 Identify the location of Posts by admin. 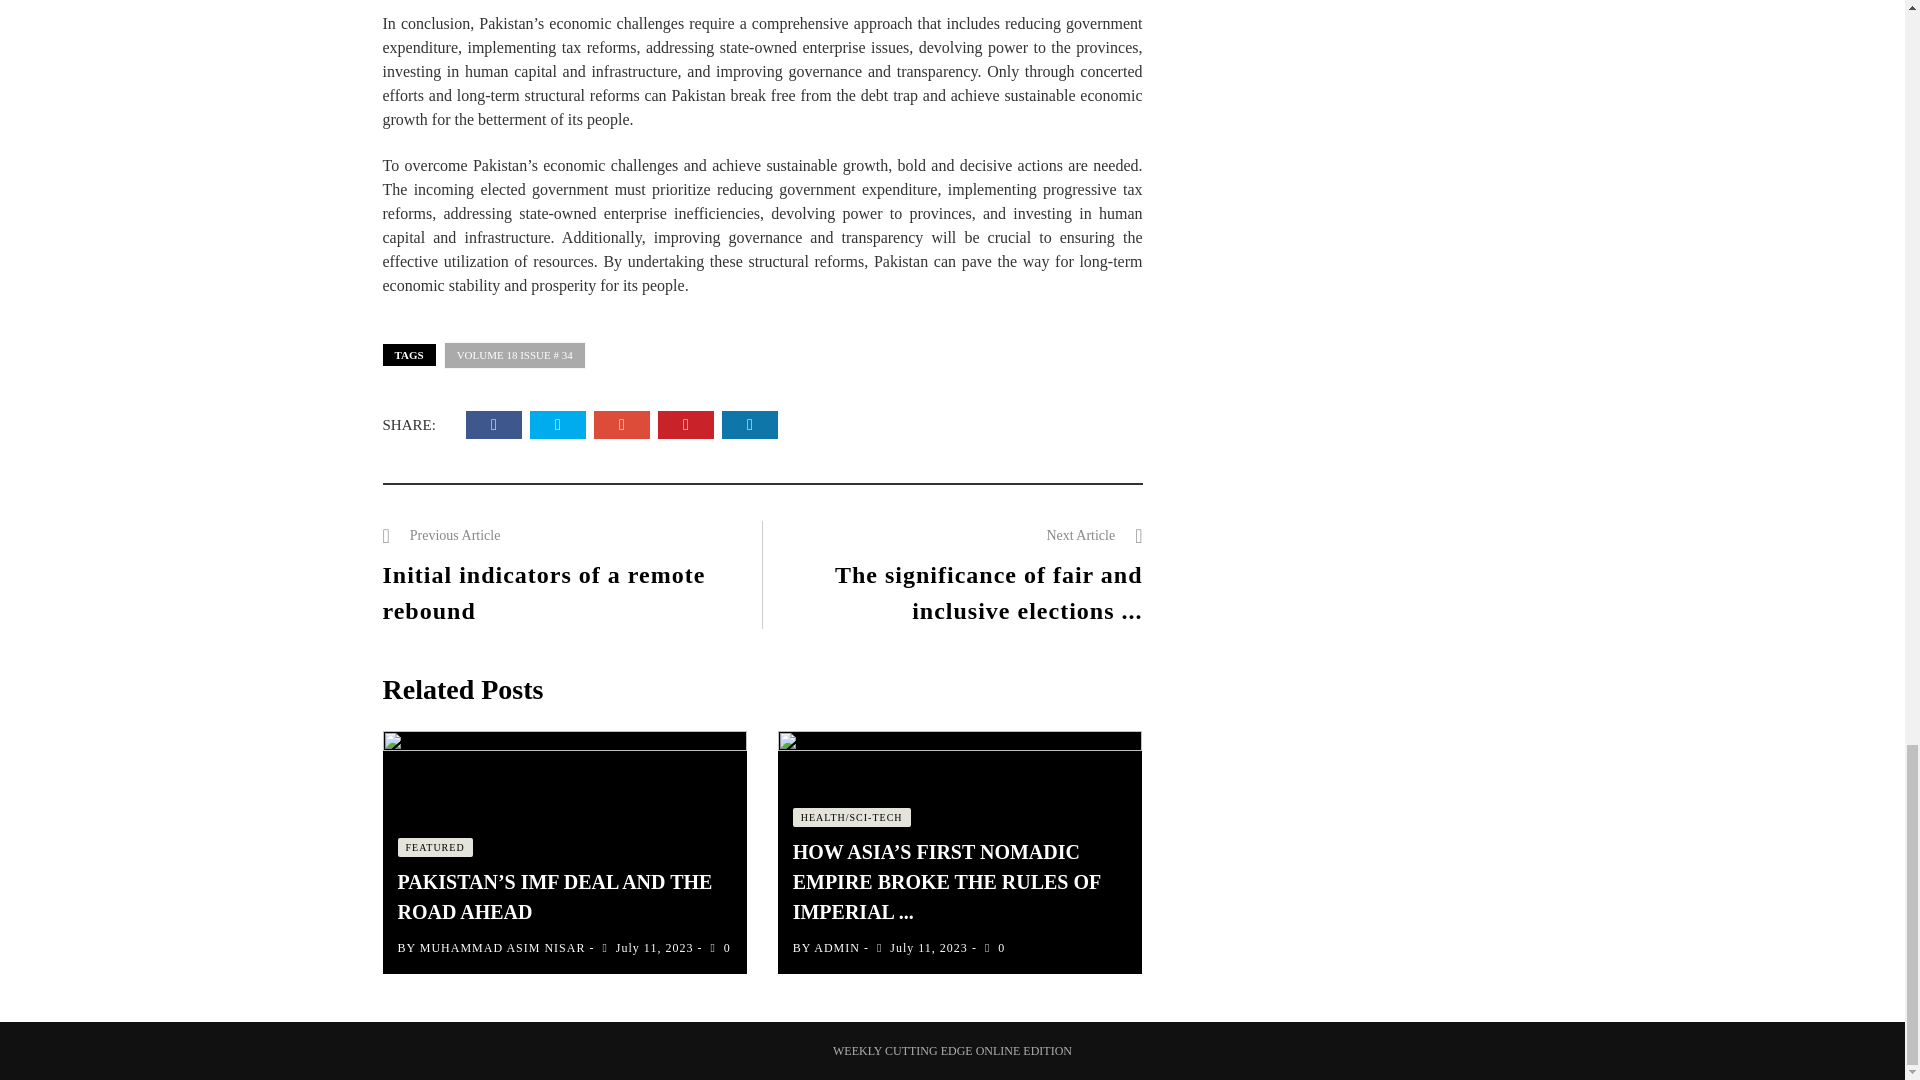
(837, 947).